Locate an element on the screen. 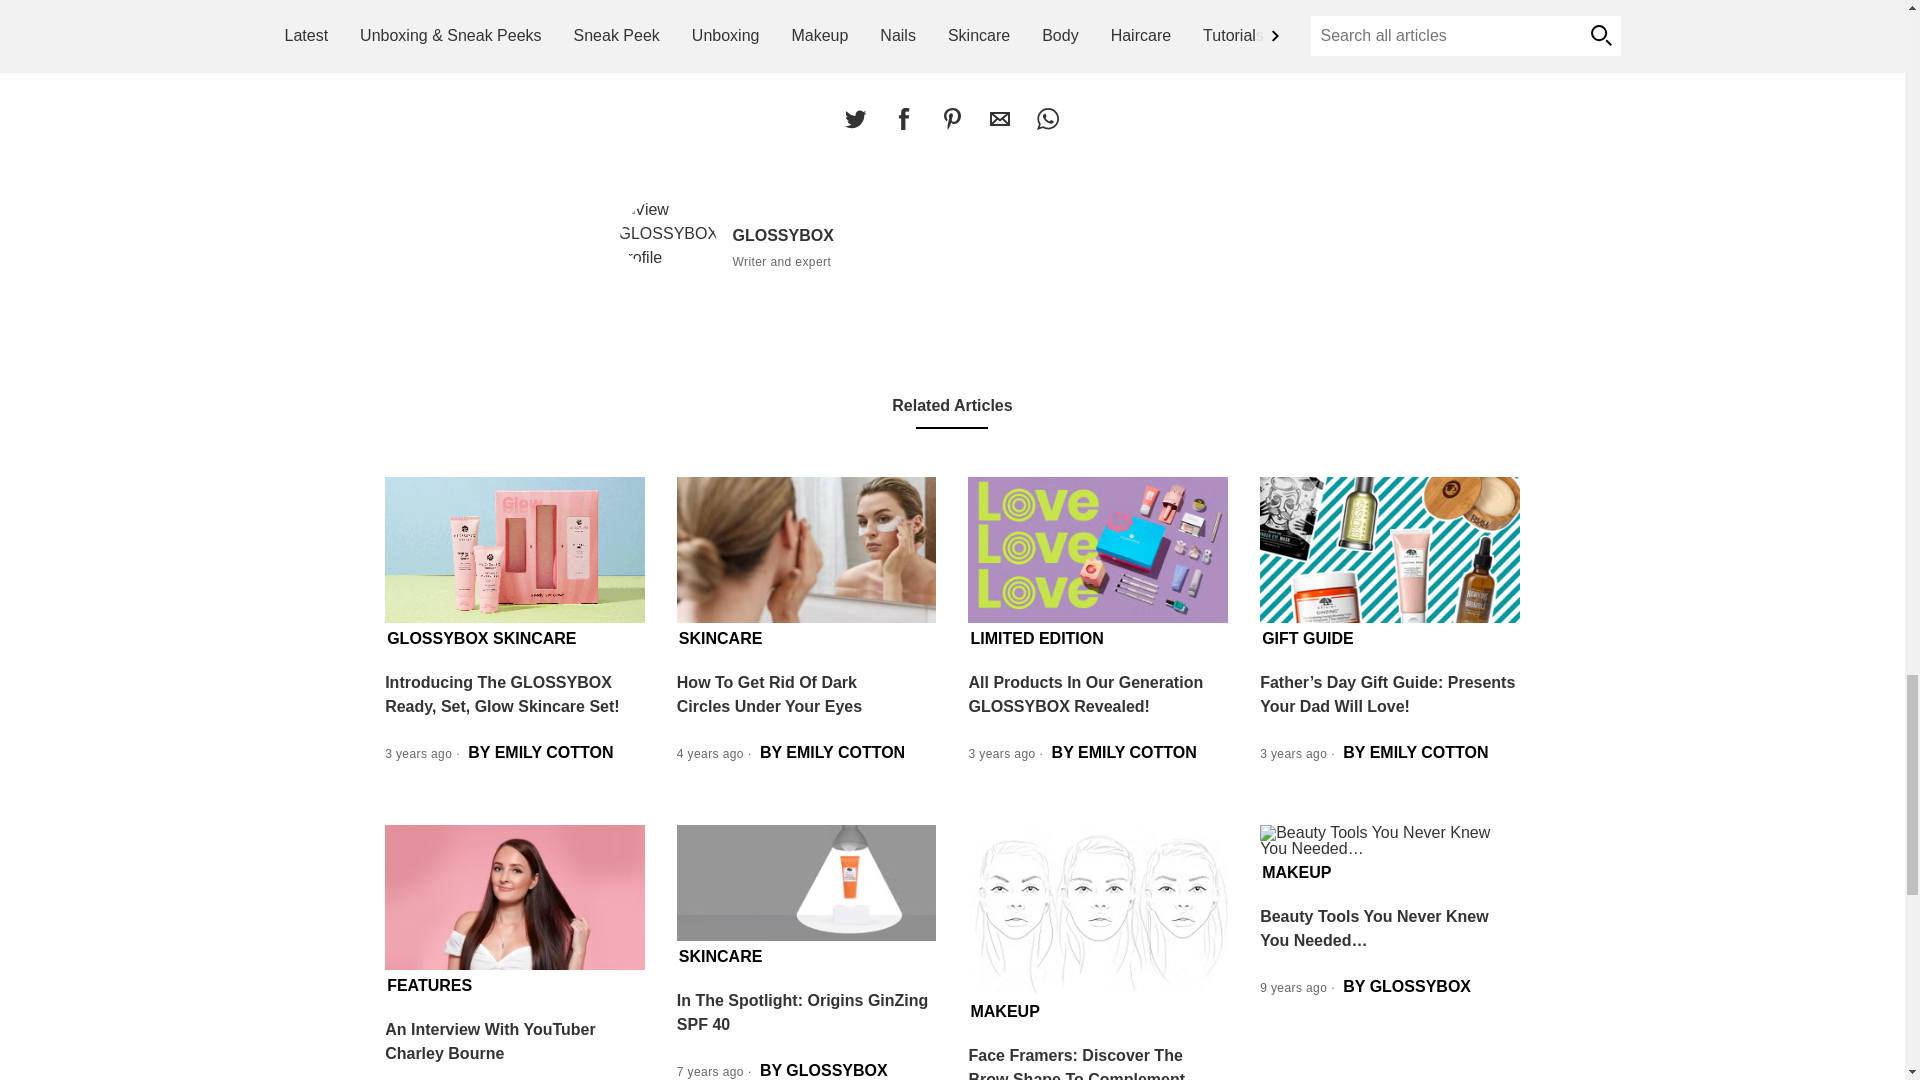  Share this on WhatsApp is located at coordinates (1047, 119).